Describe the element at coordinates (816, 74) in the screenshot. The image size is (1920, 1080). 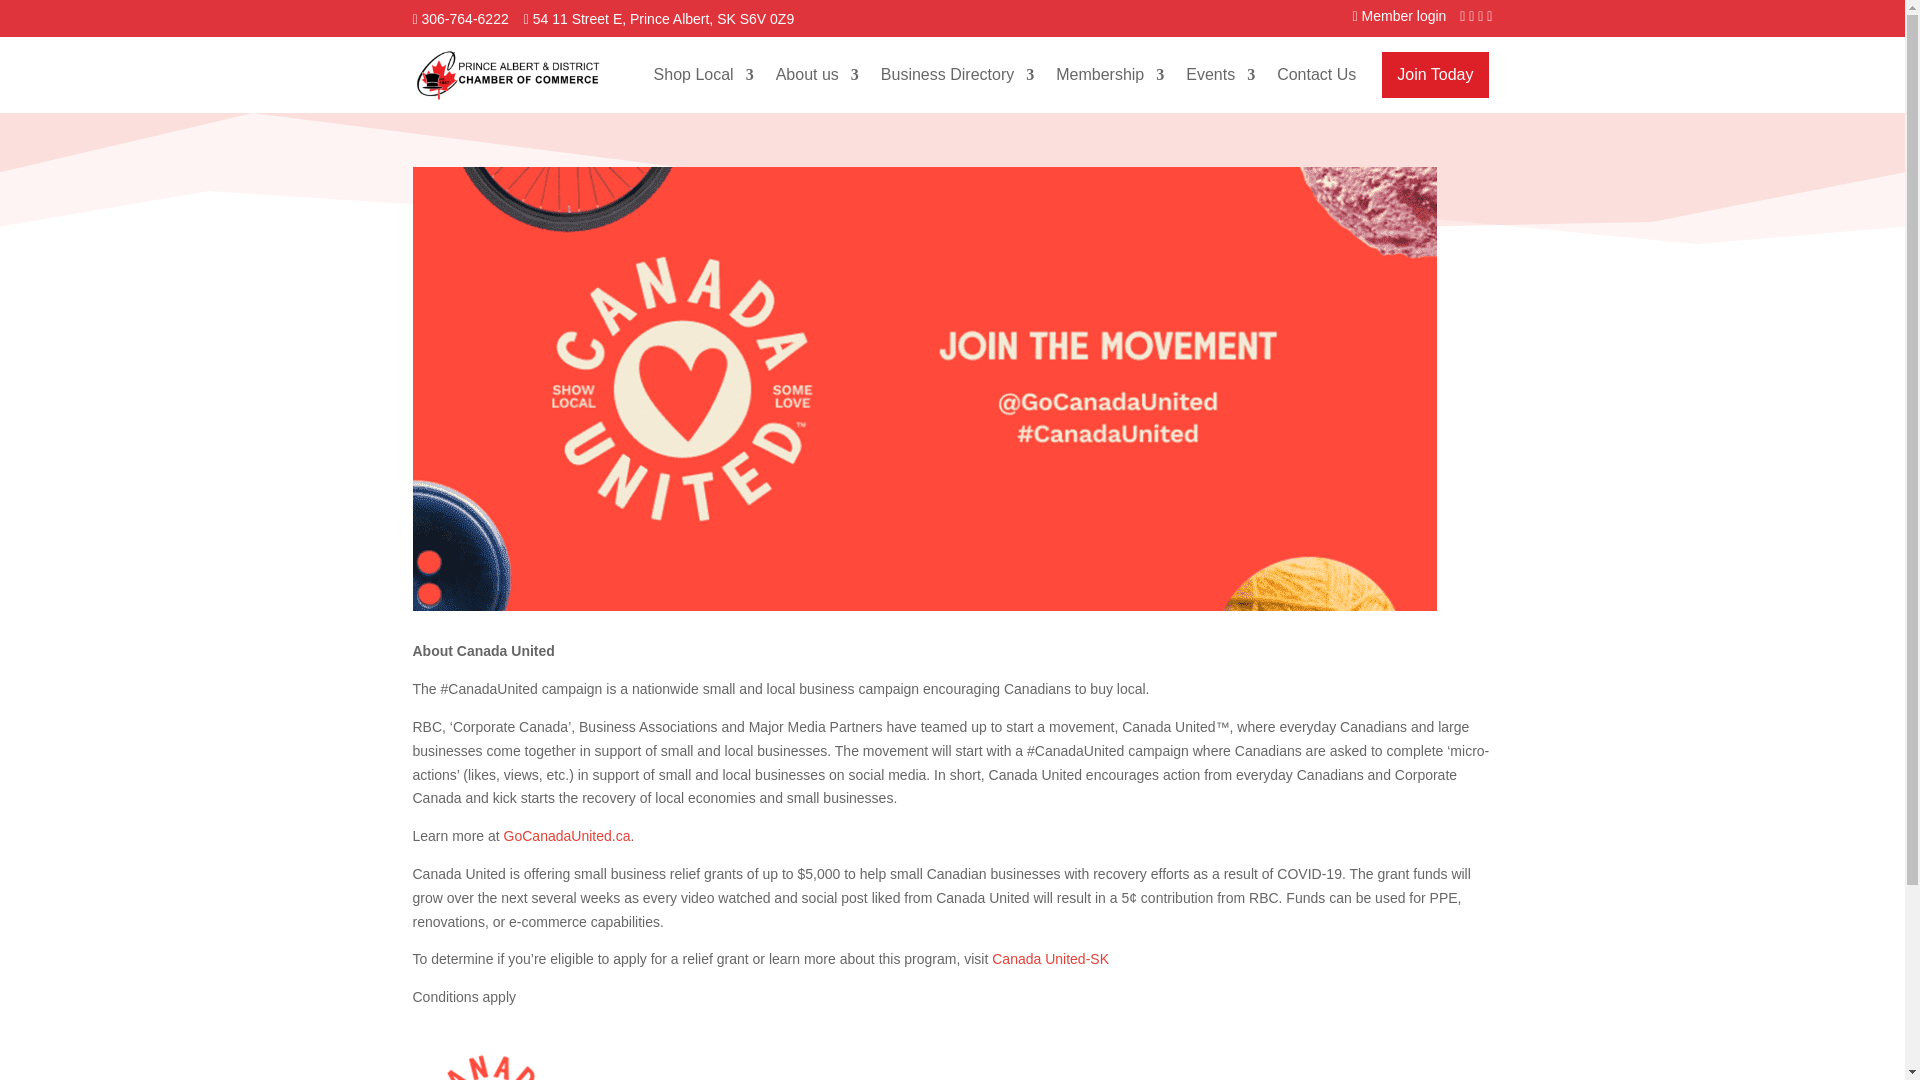
I see `About us` at that location.